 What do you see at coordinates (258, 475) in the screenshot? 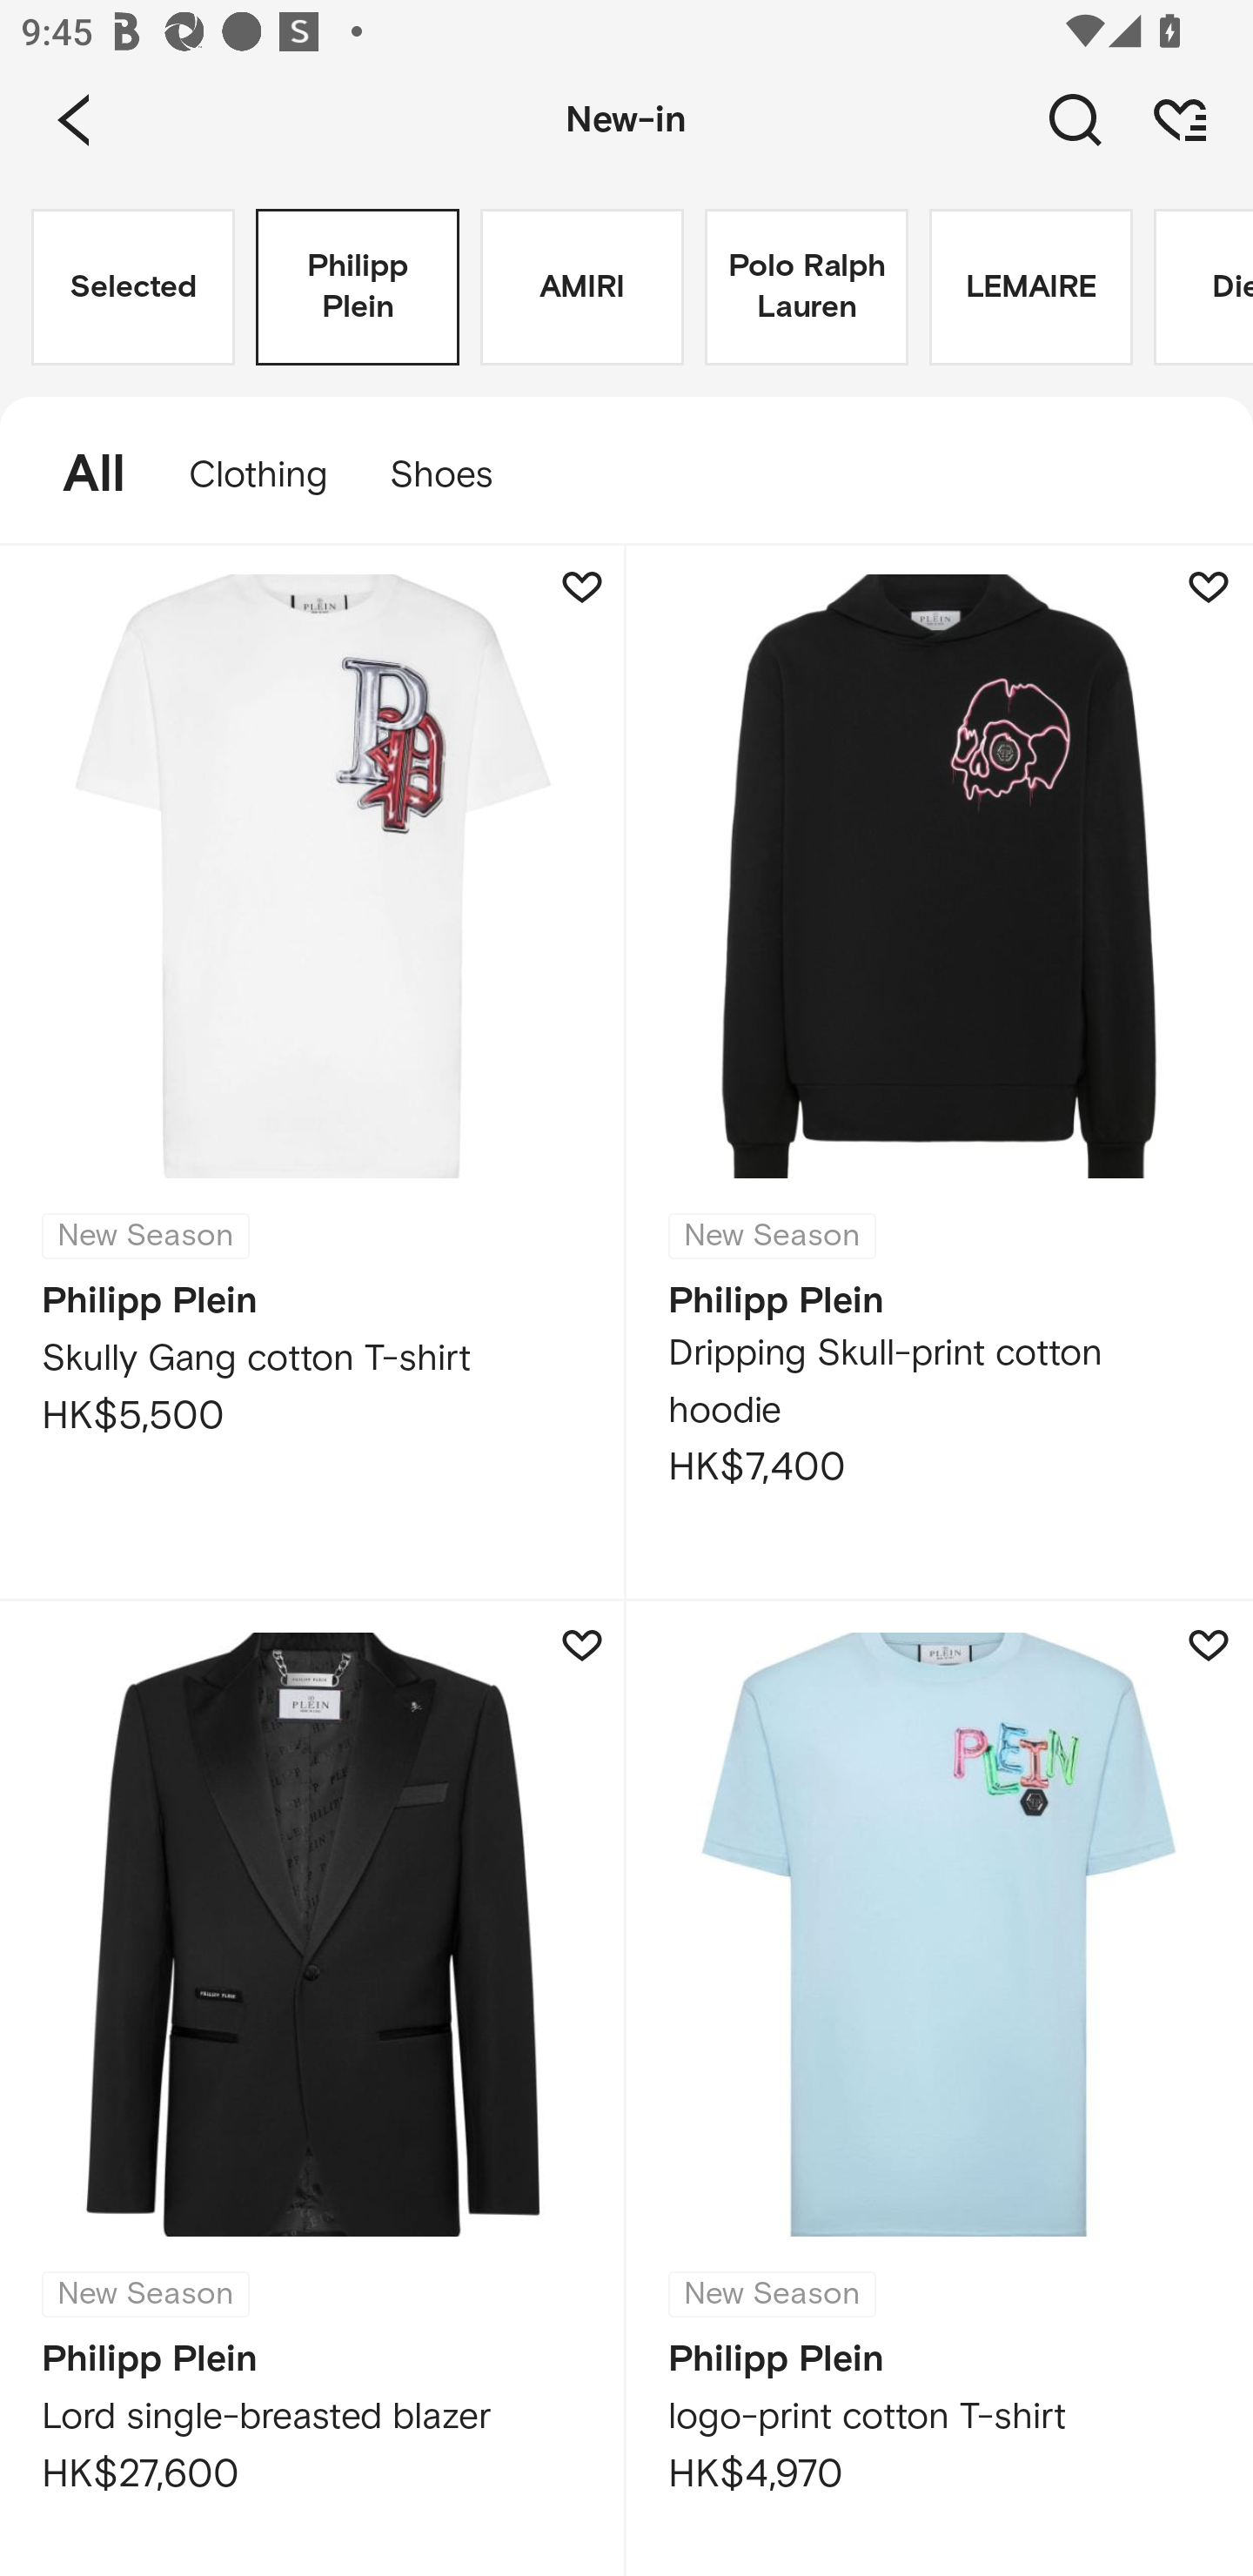
I see `Clothing` at bounding box center [258, 475].